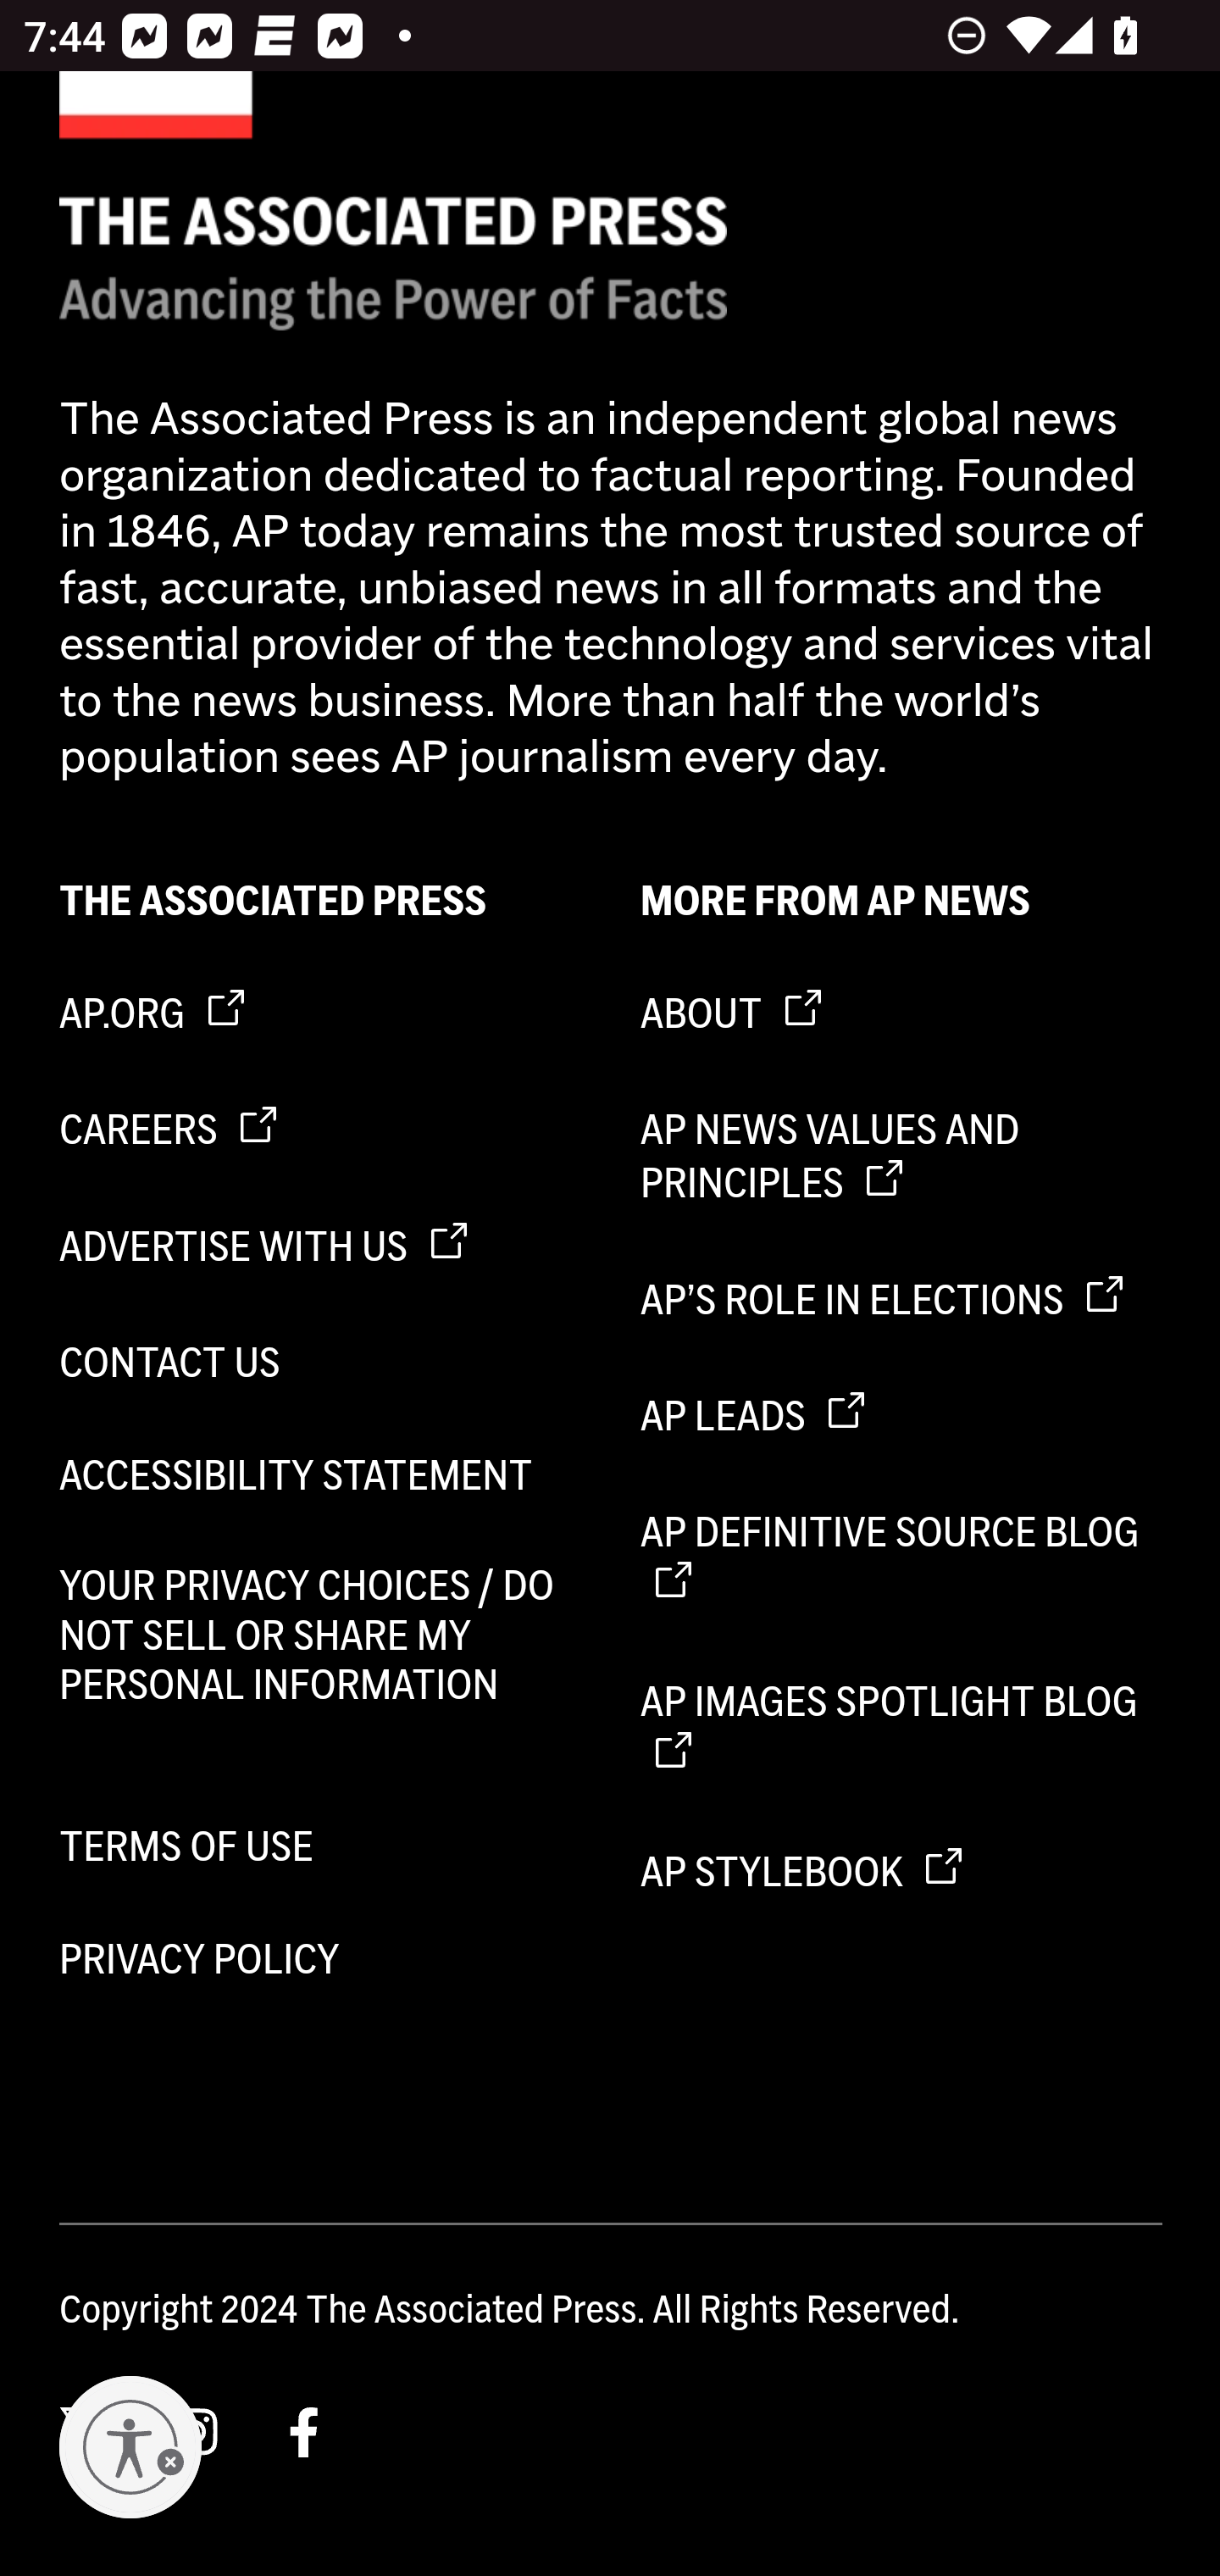 The height and width of the screenshot is (2576, 1220). I want to click on AP NEWS VALUES AND PRINCIPLES , so click(903, 1158).